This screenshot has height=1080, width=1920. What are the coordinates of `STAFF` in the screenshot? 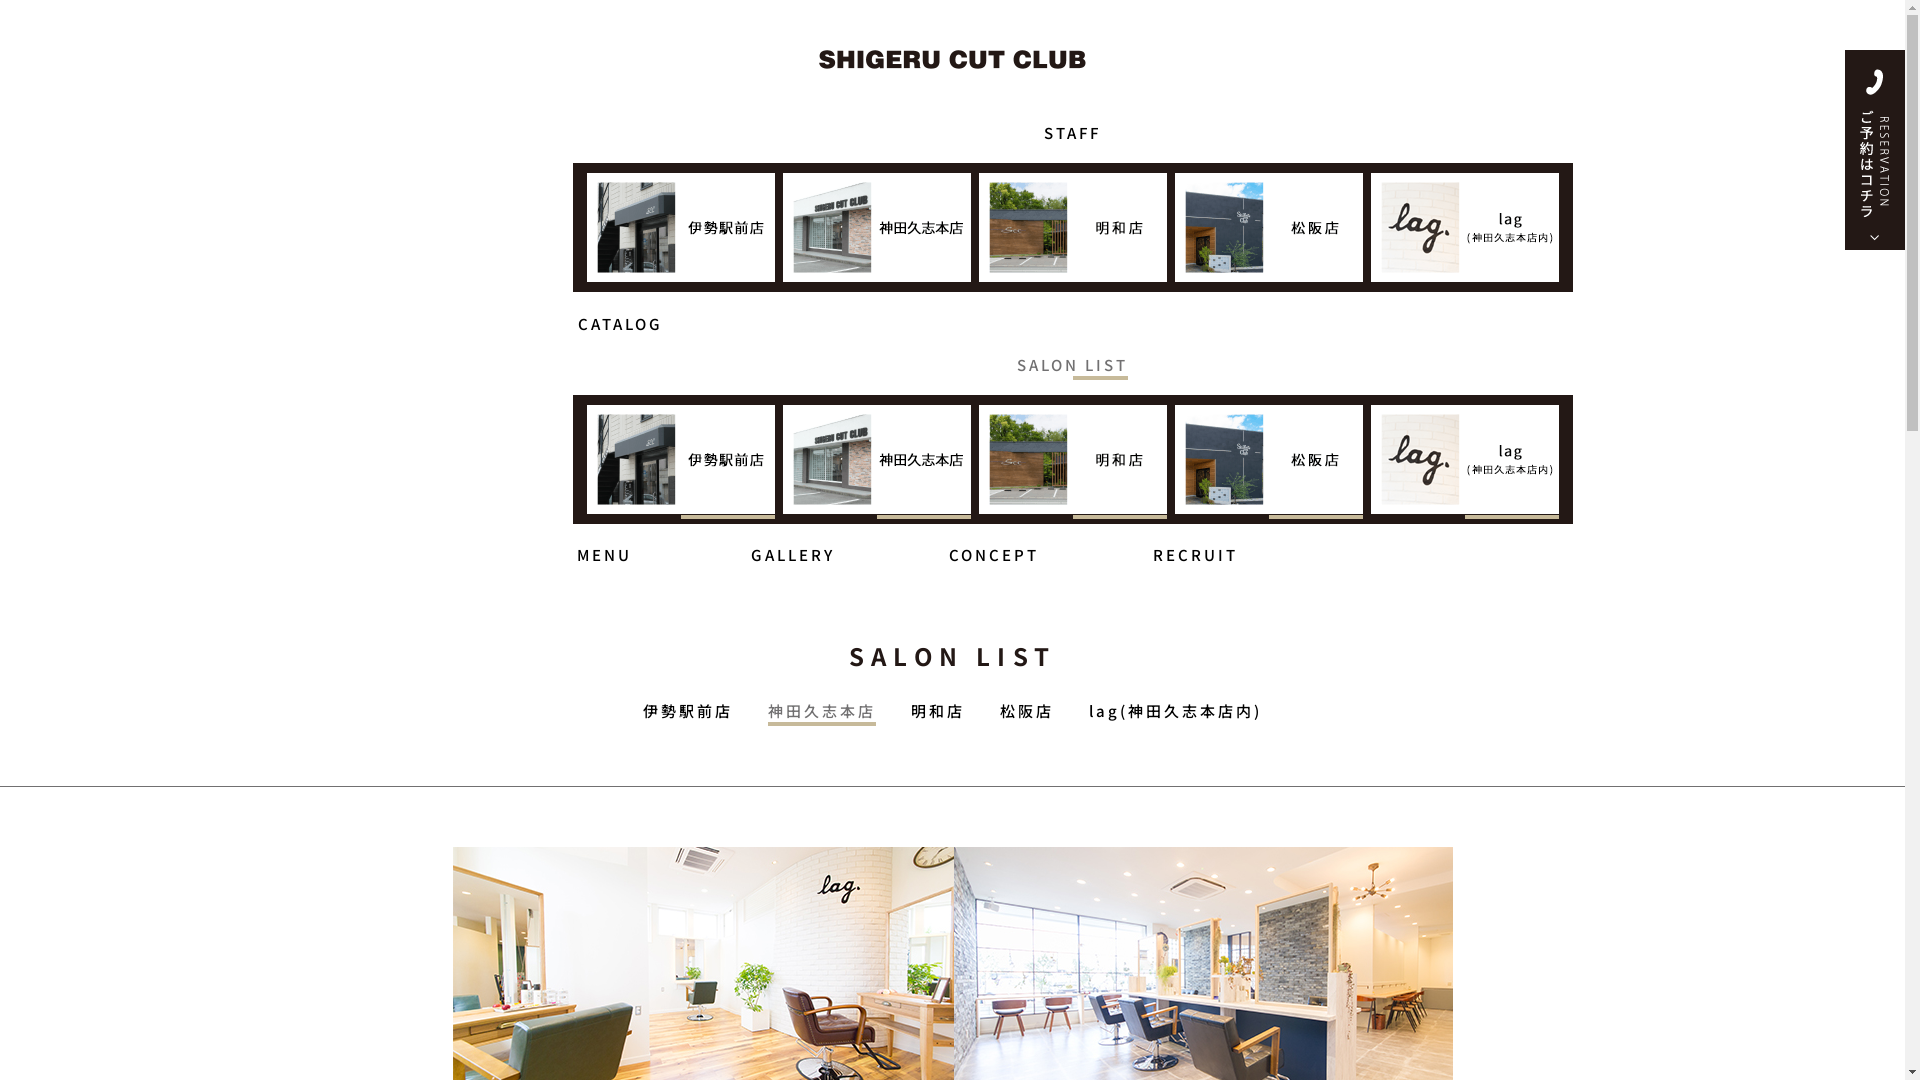 It's located at (1072, 124).